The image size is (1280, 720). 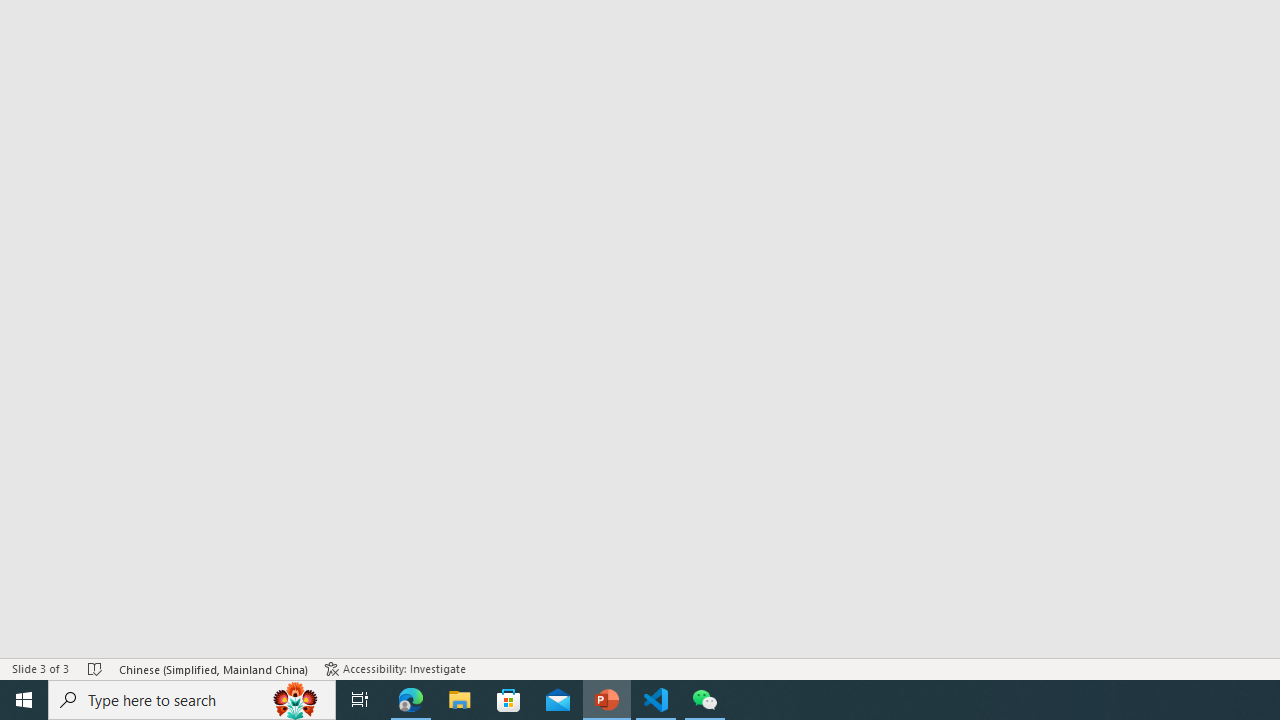 I want to click on Visual Studio Code - 1 running window, so click(x=656, y=700).